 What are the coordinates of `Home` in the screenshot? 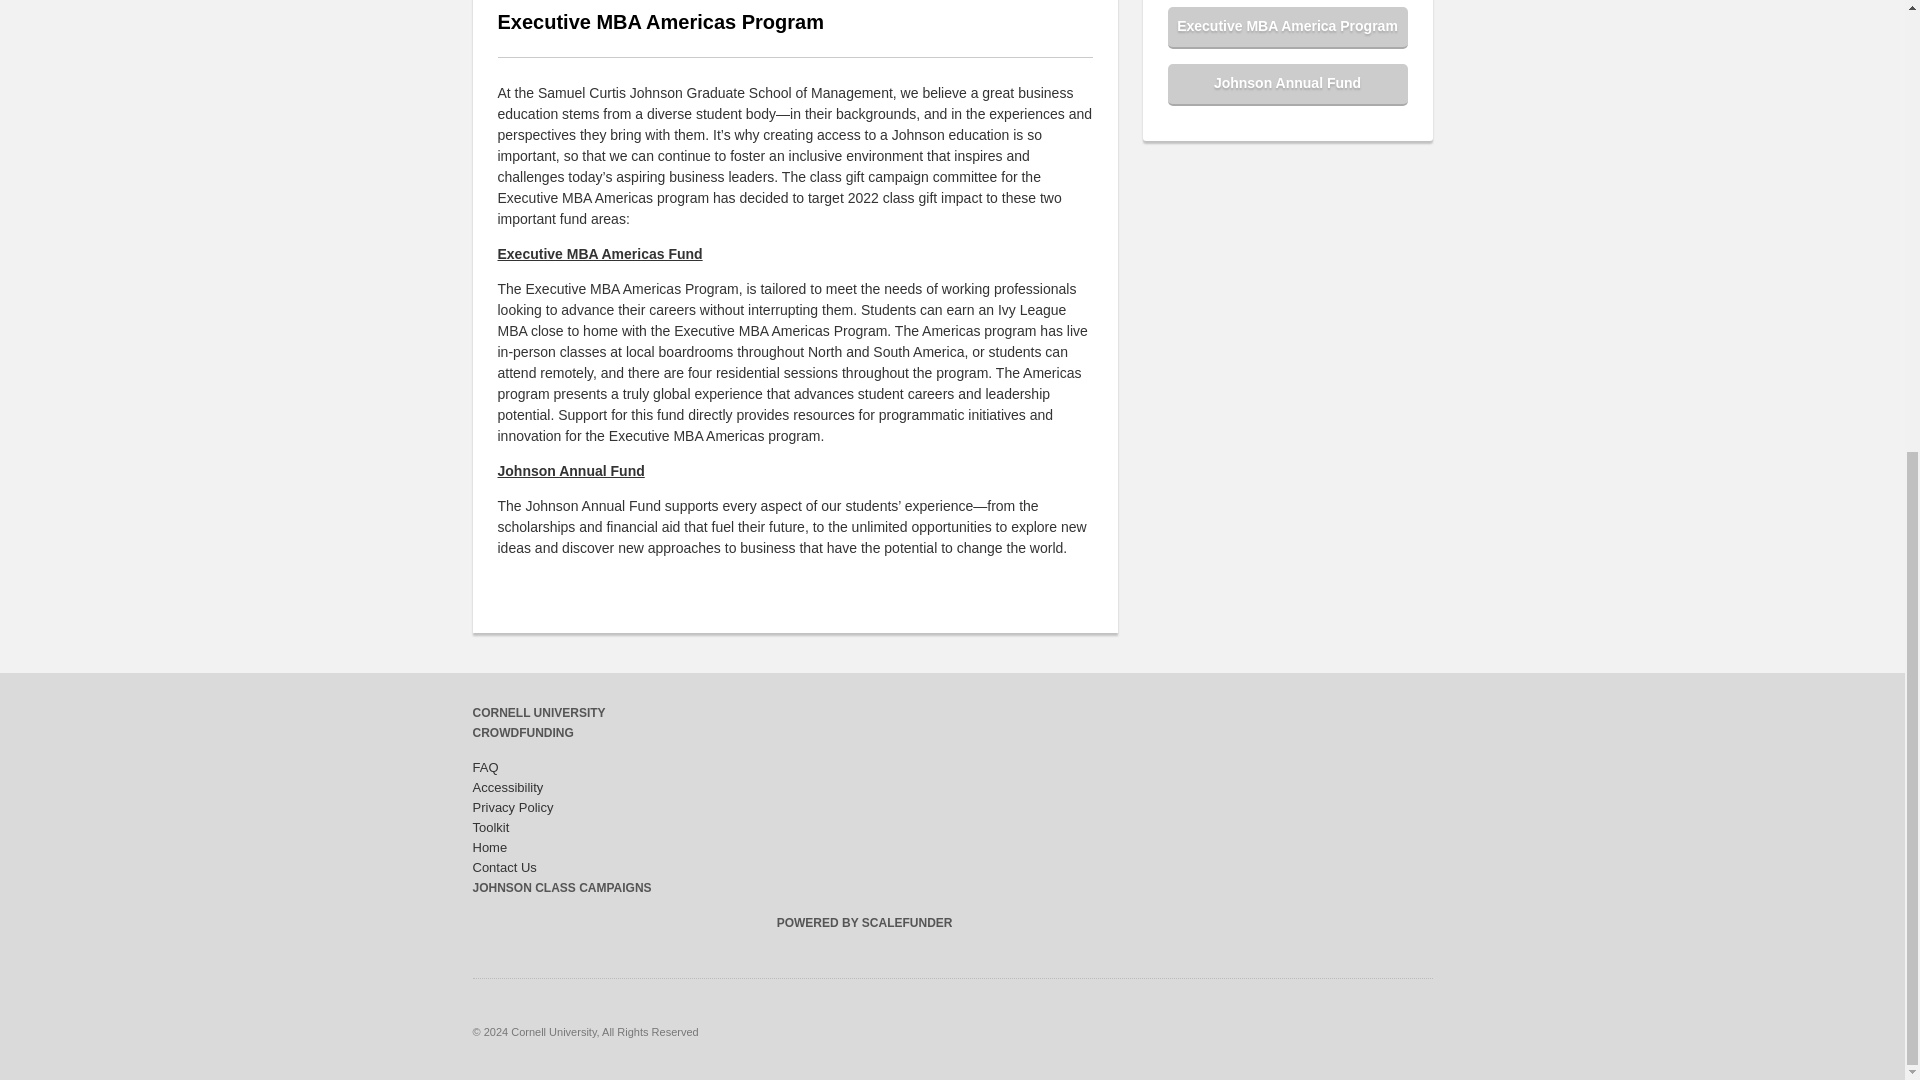 It's located at (489, 848).